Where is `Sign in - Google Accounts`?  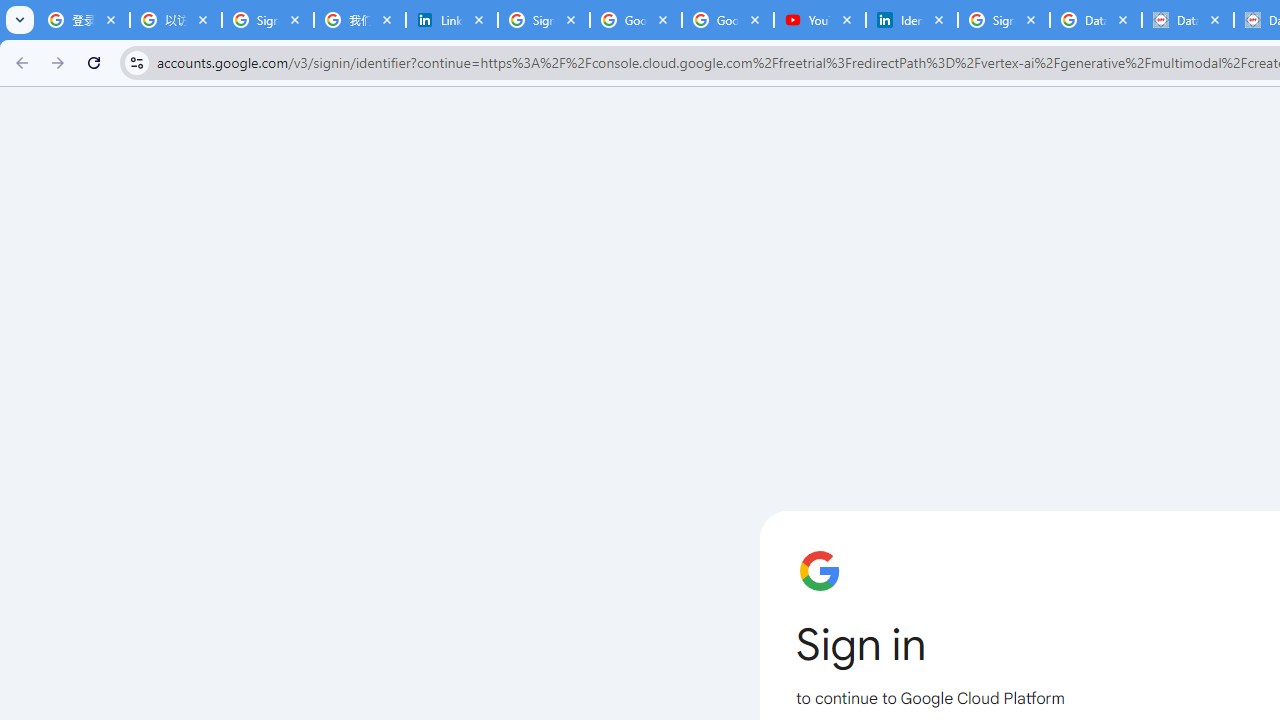 Sign in - Google Accounts is located at coordinates (267, 20).